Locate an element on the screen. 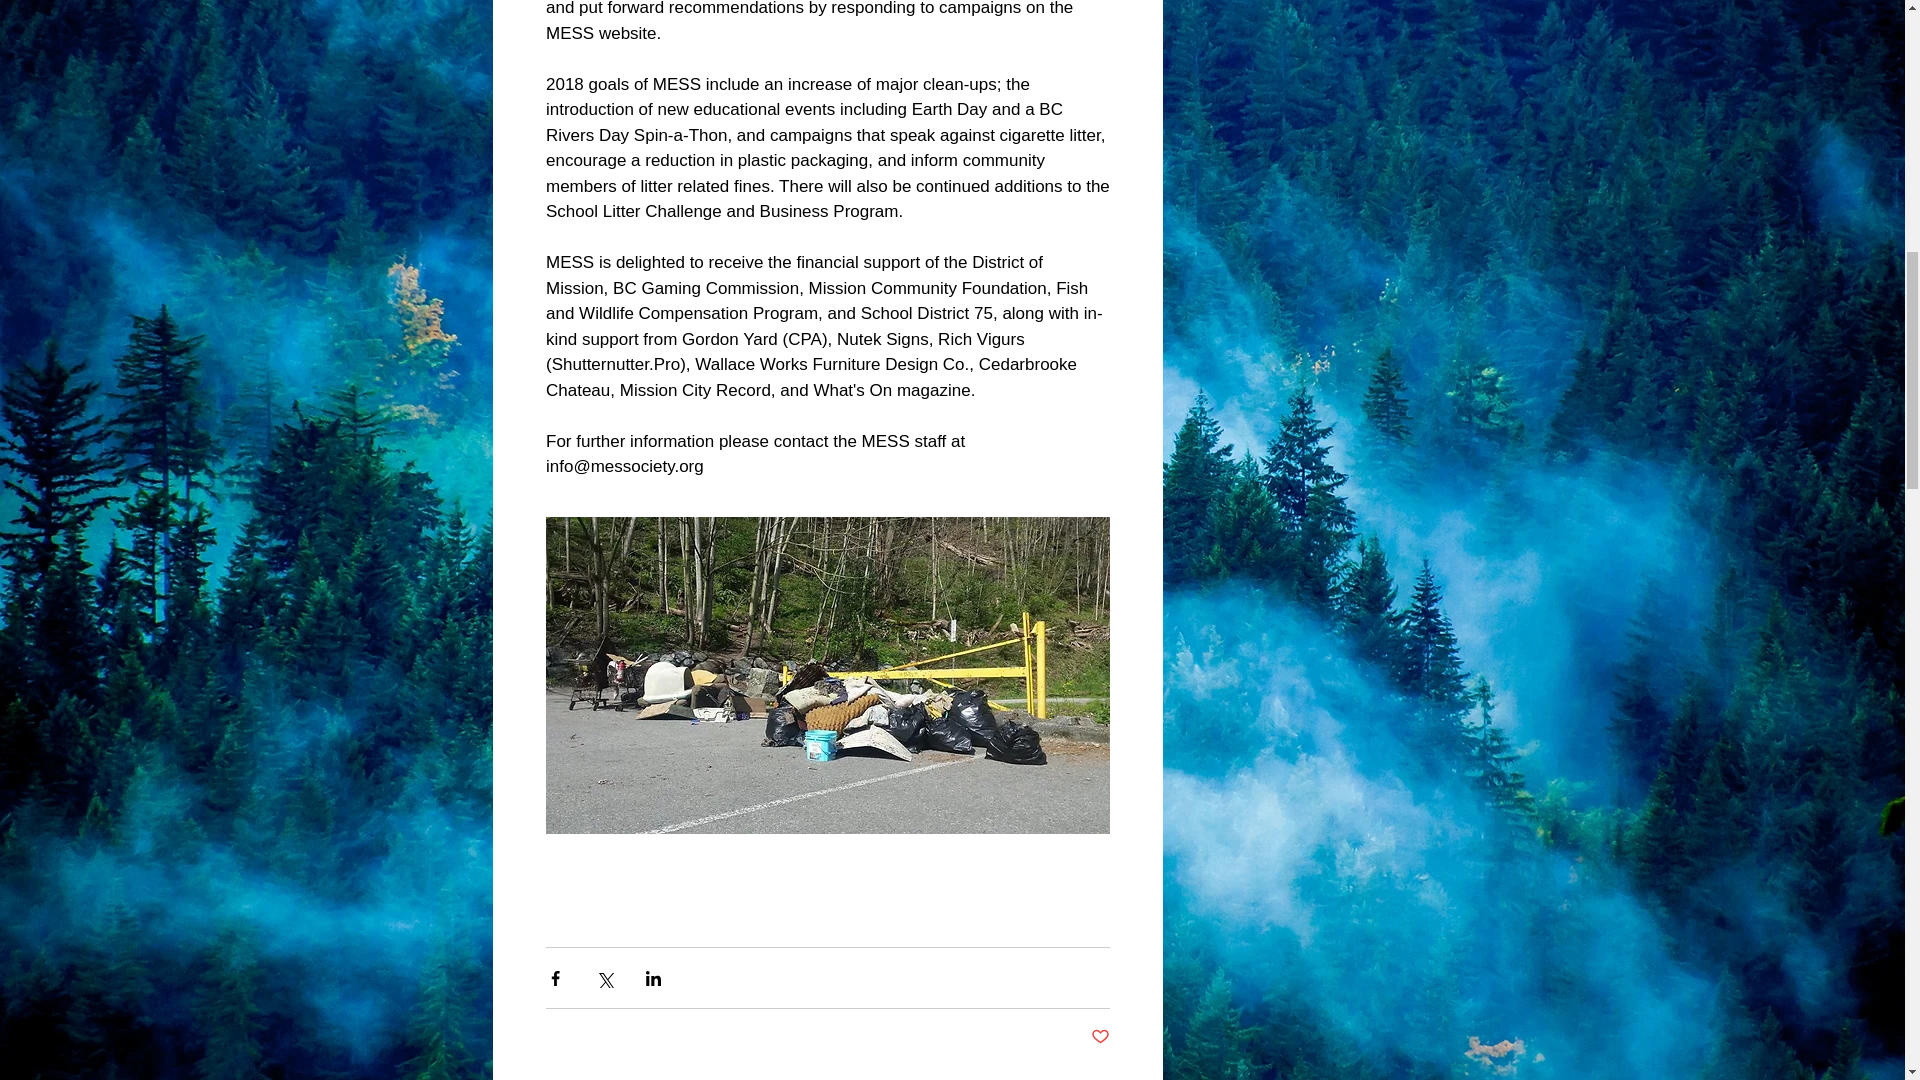  Post not marked as liked is located at coordinates (1100, 1037).